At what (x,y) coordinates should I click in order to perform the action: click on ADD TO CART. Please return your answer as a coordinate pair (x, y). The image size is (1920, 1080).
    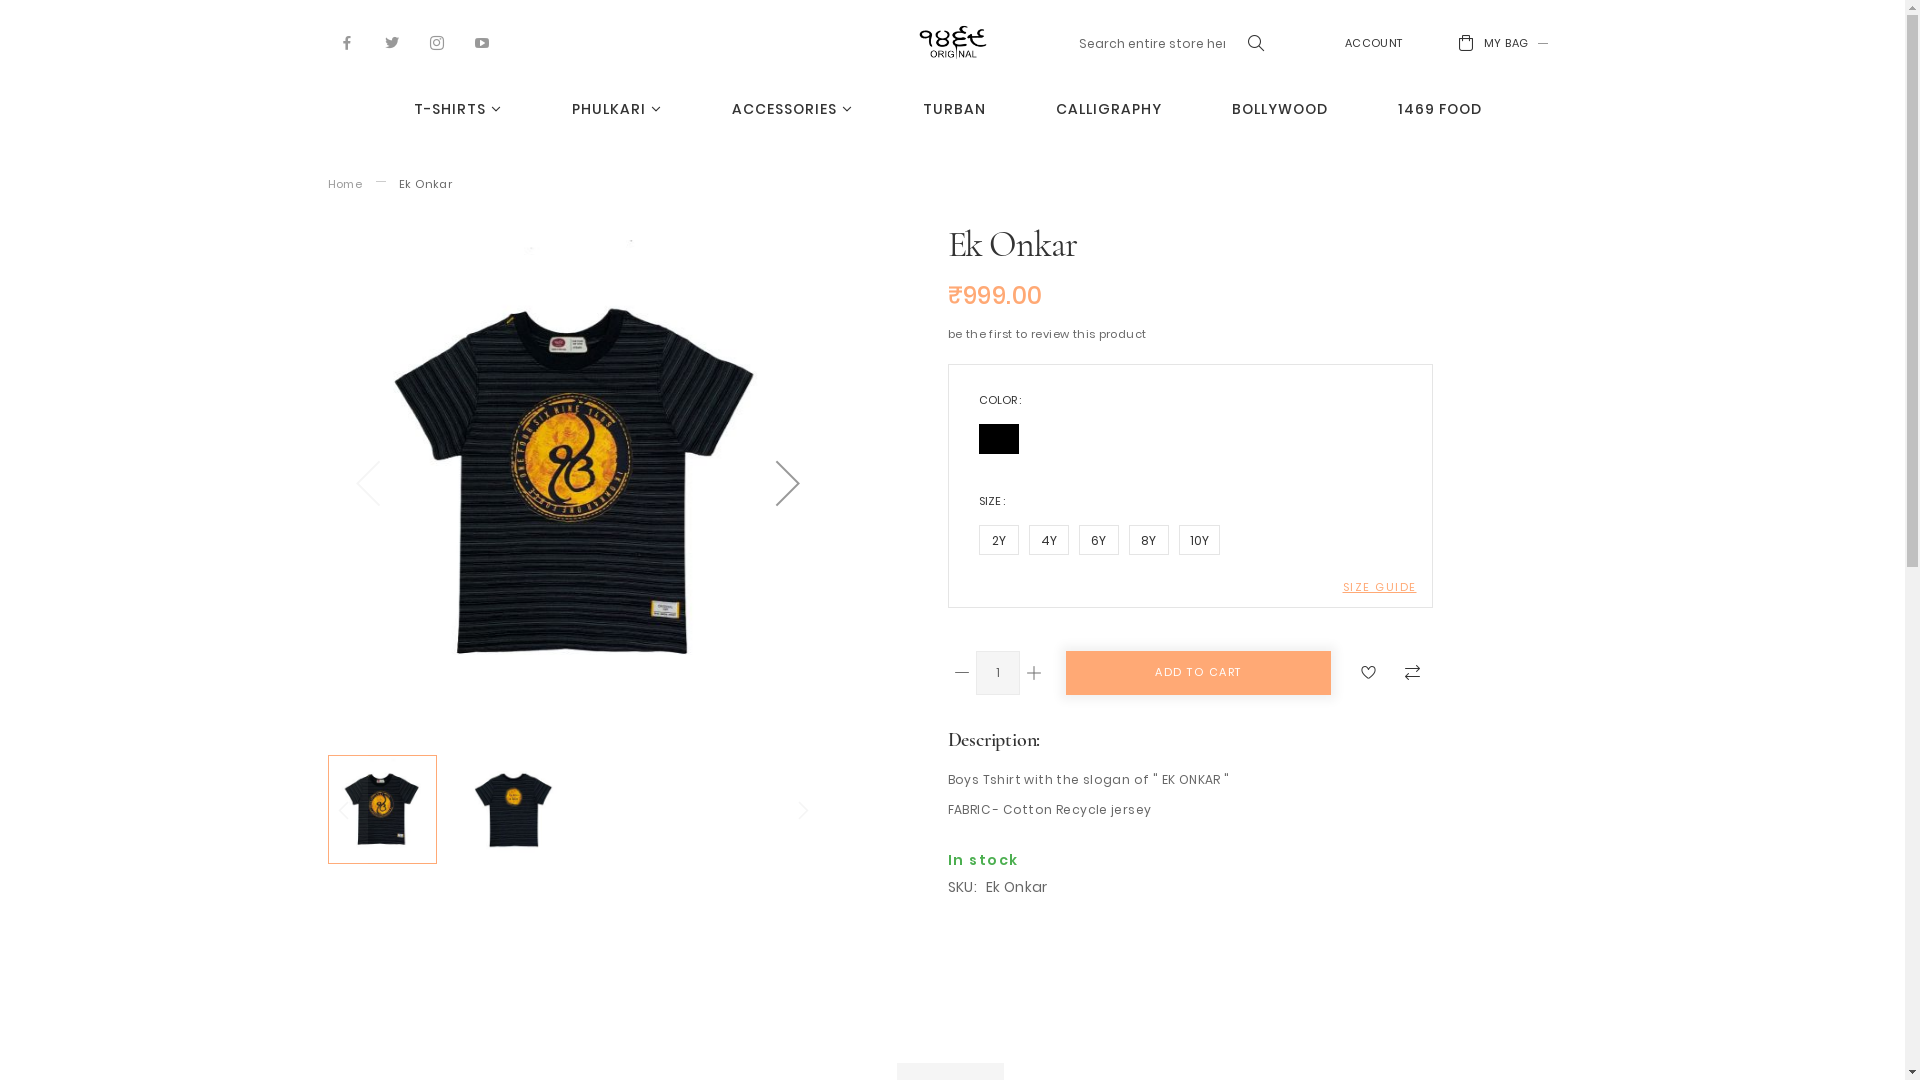
    Looking at the image, I should click on (1199, 673).